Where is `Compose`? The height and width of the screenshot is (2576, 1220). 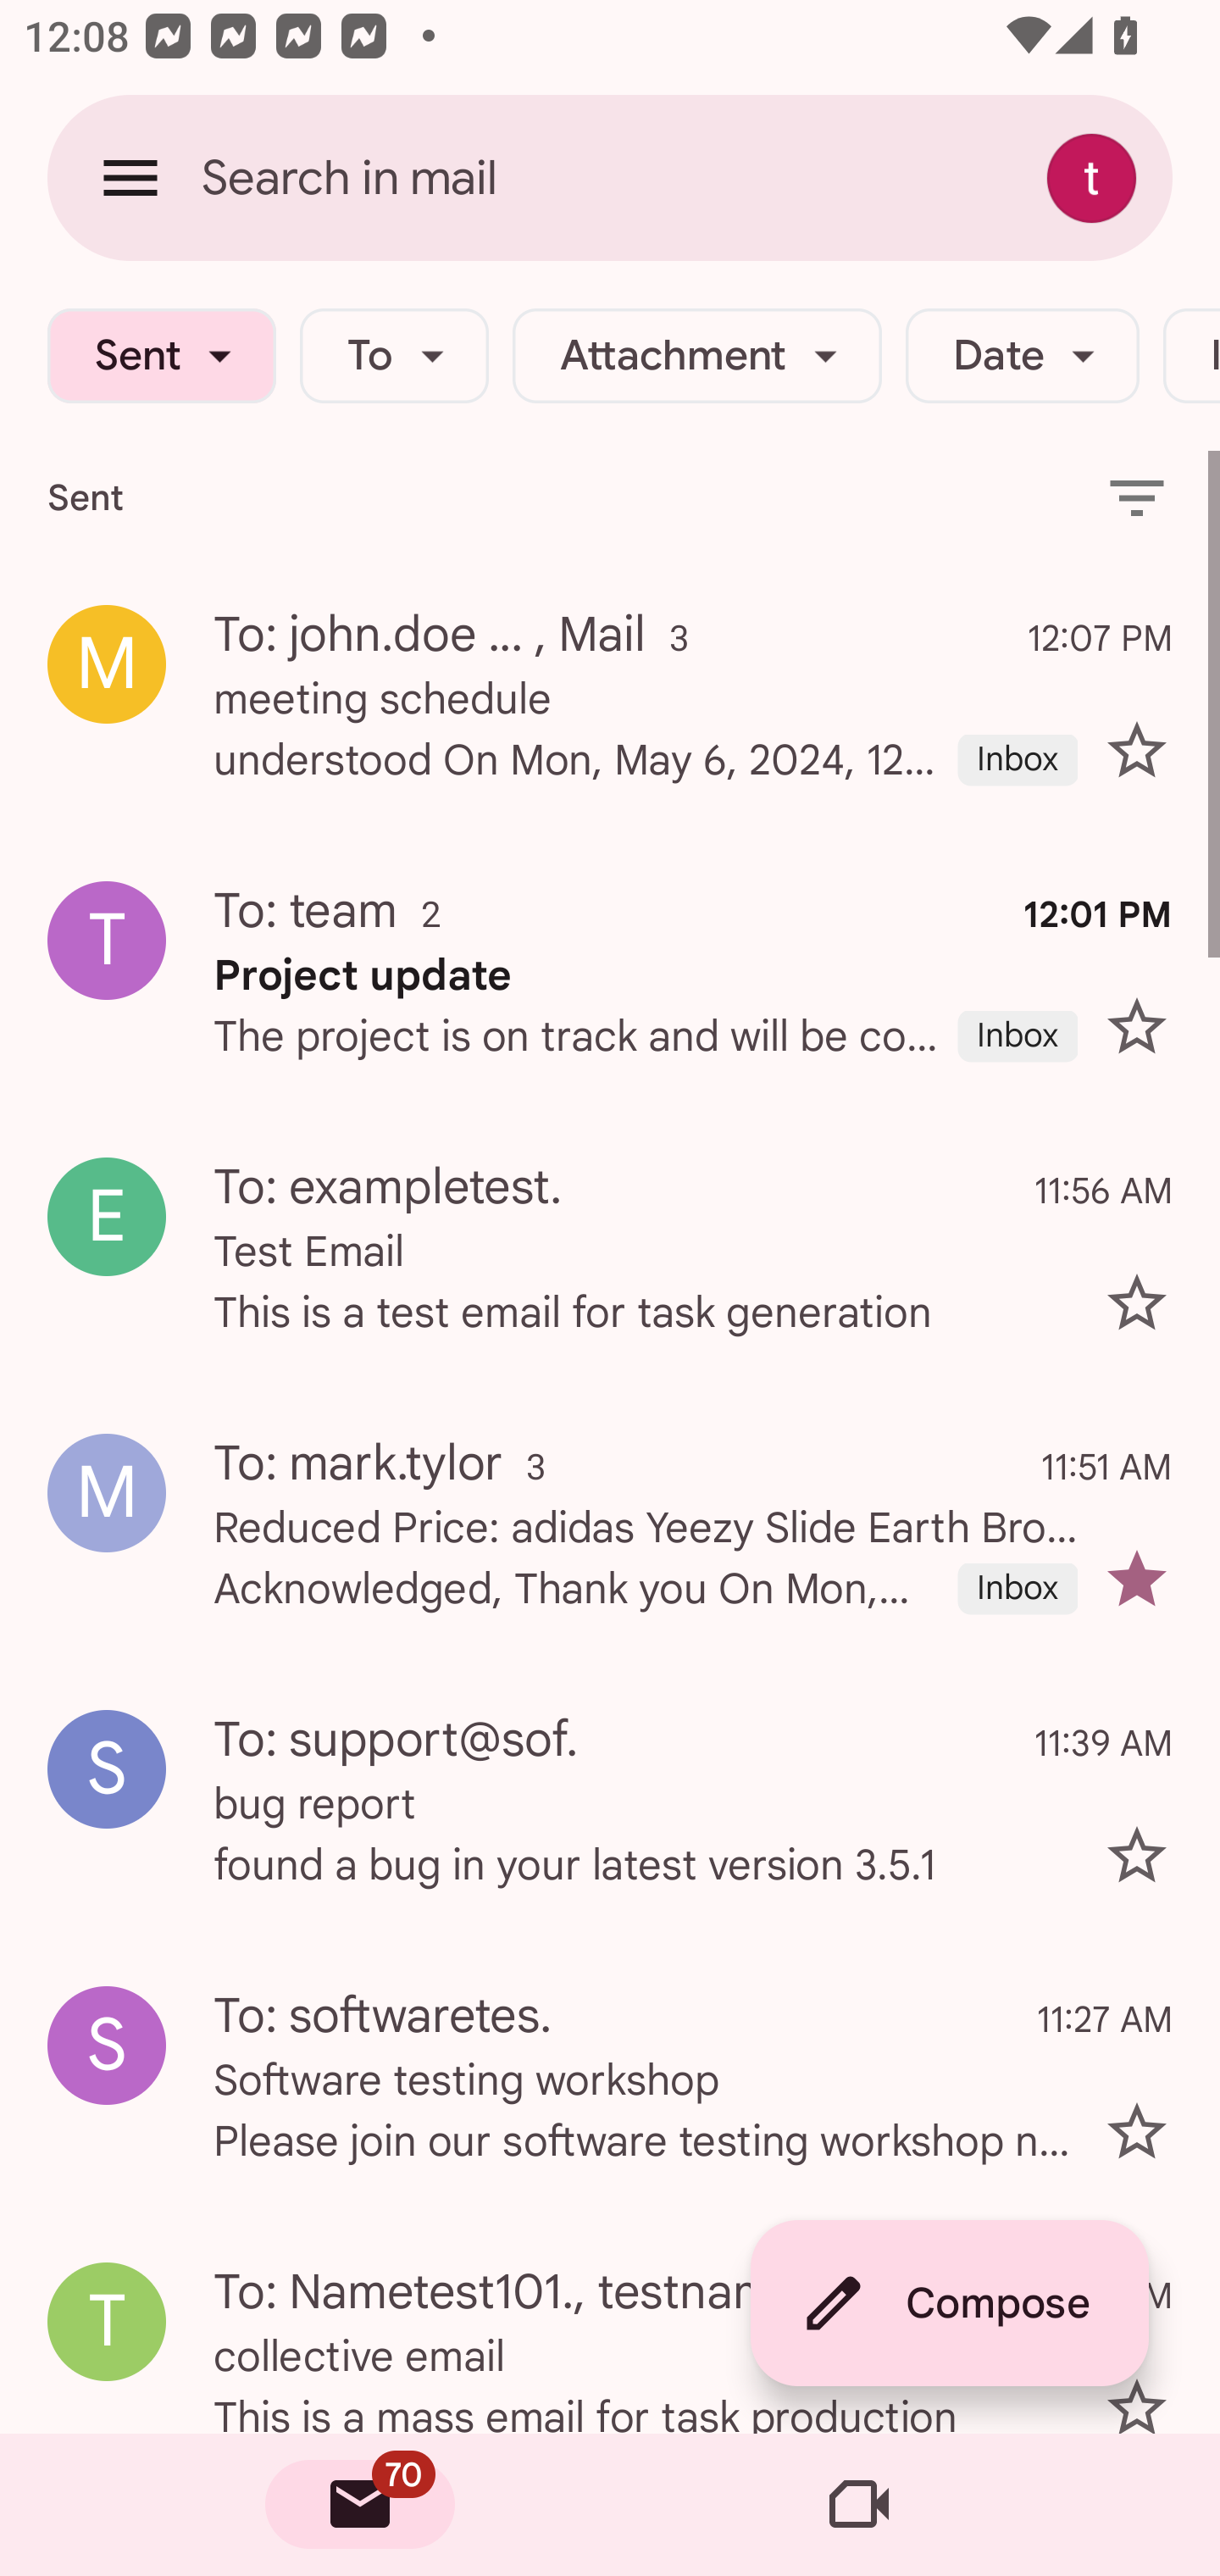
Compose is located at coordinates (949, 2303).